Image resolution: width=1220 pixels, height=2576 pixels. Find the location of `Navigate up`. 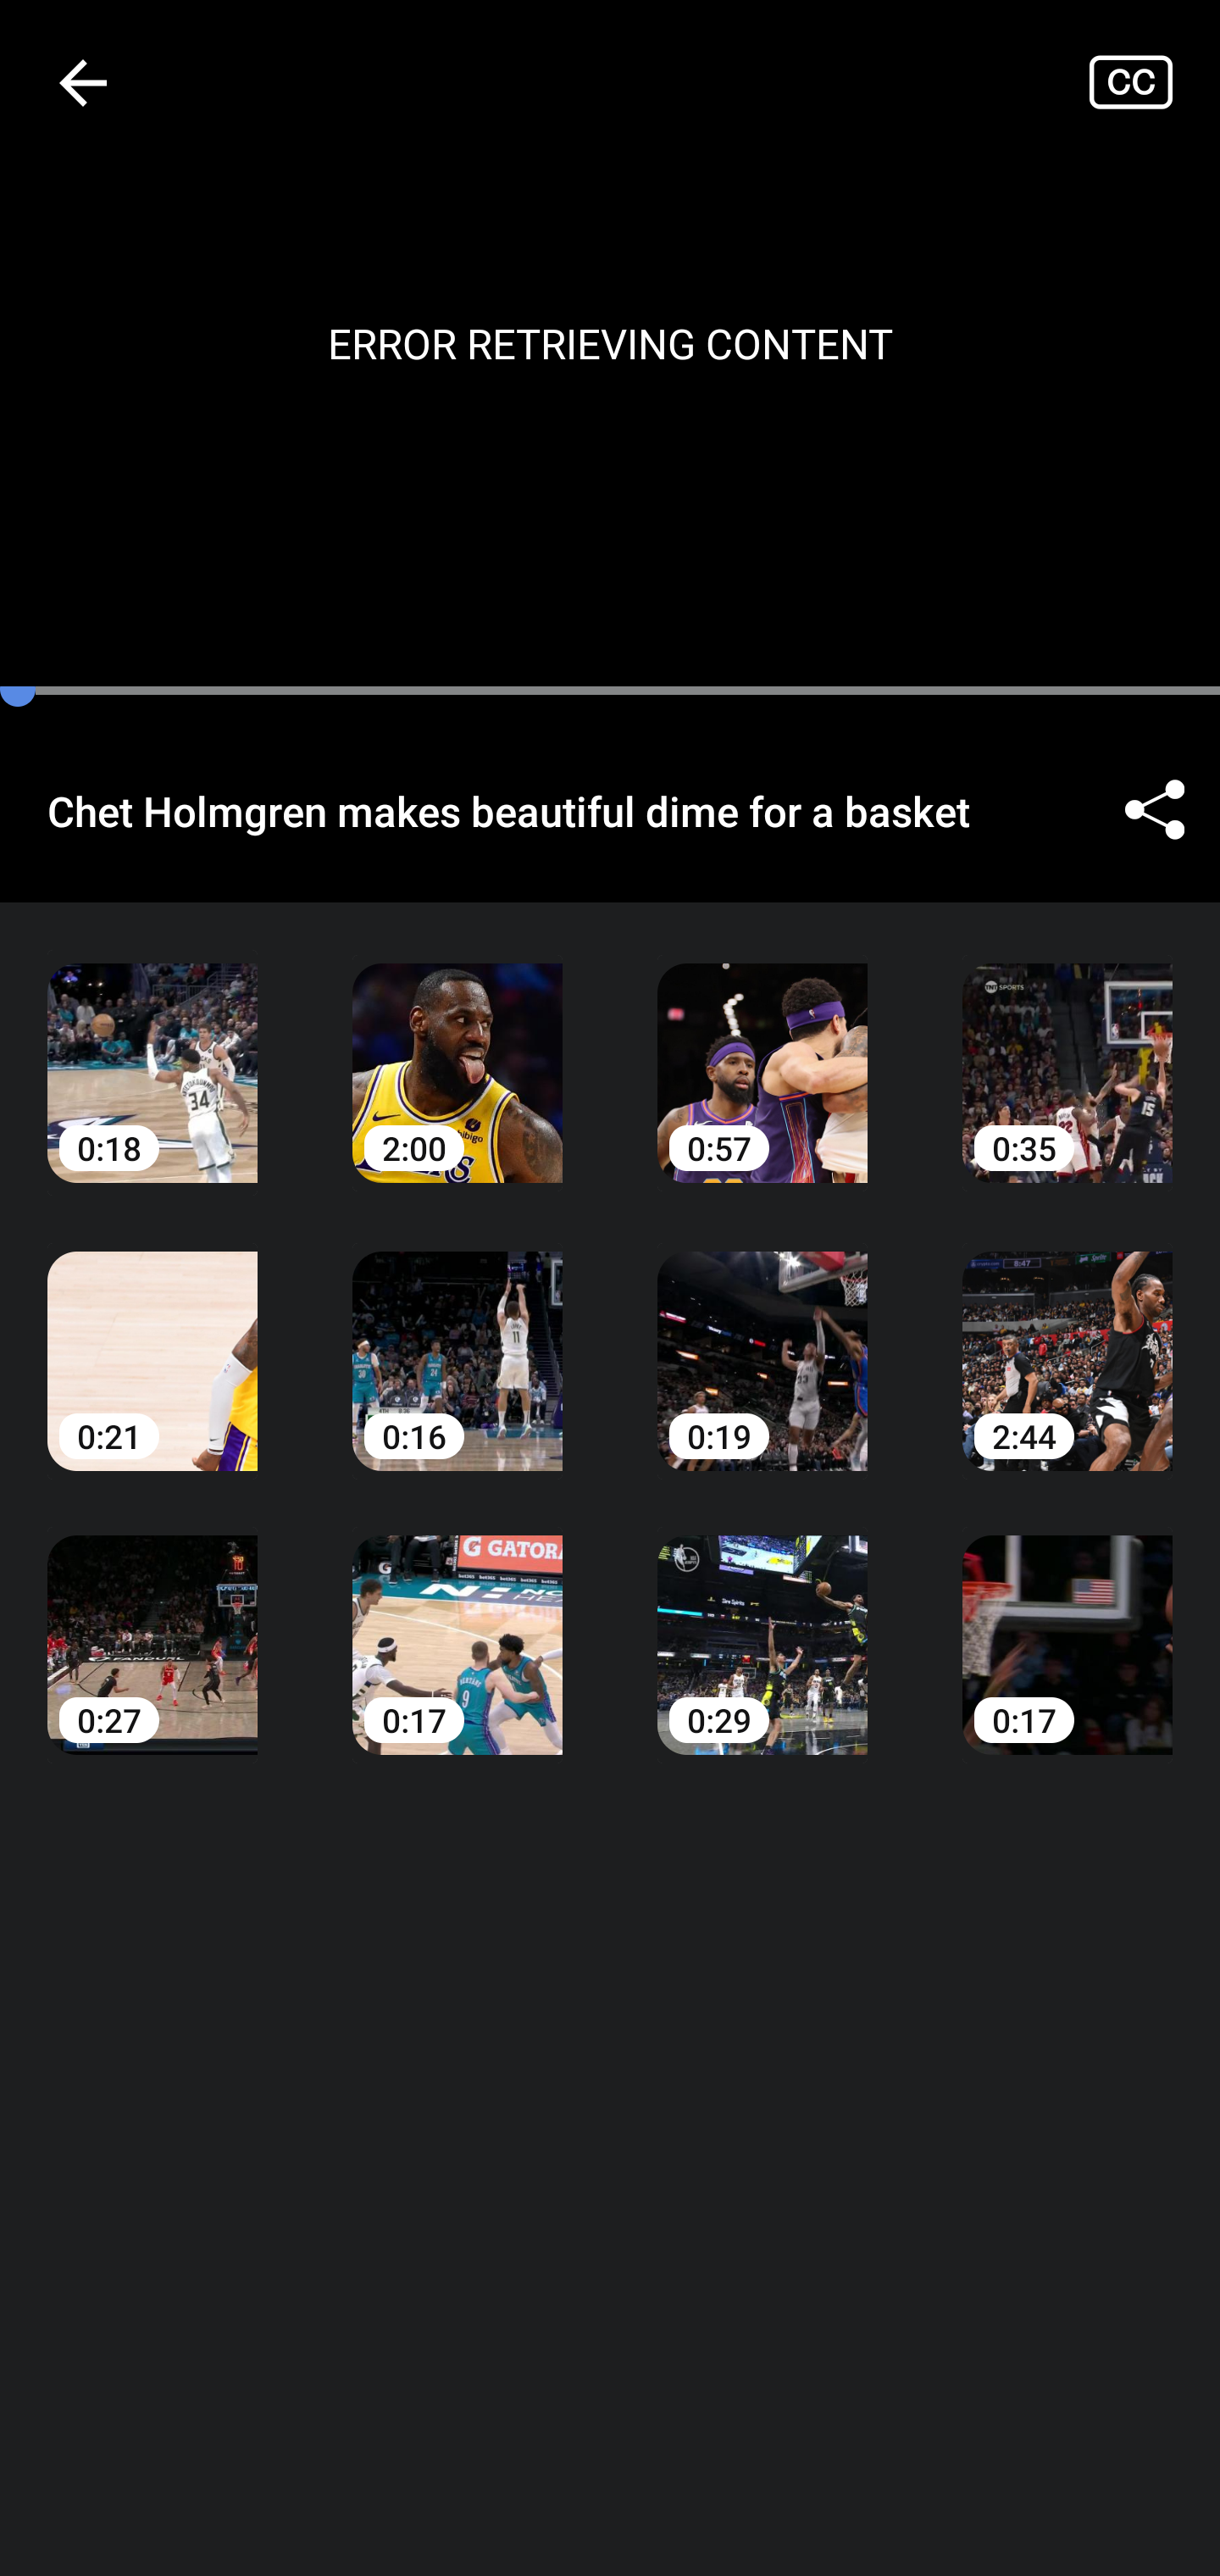

Navigate up is located at coordinates (83, 82).